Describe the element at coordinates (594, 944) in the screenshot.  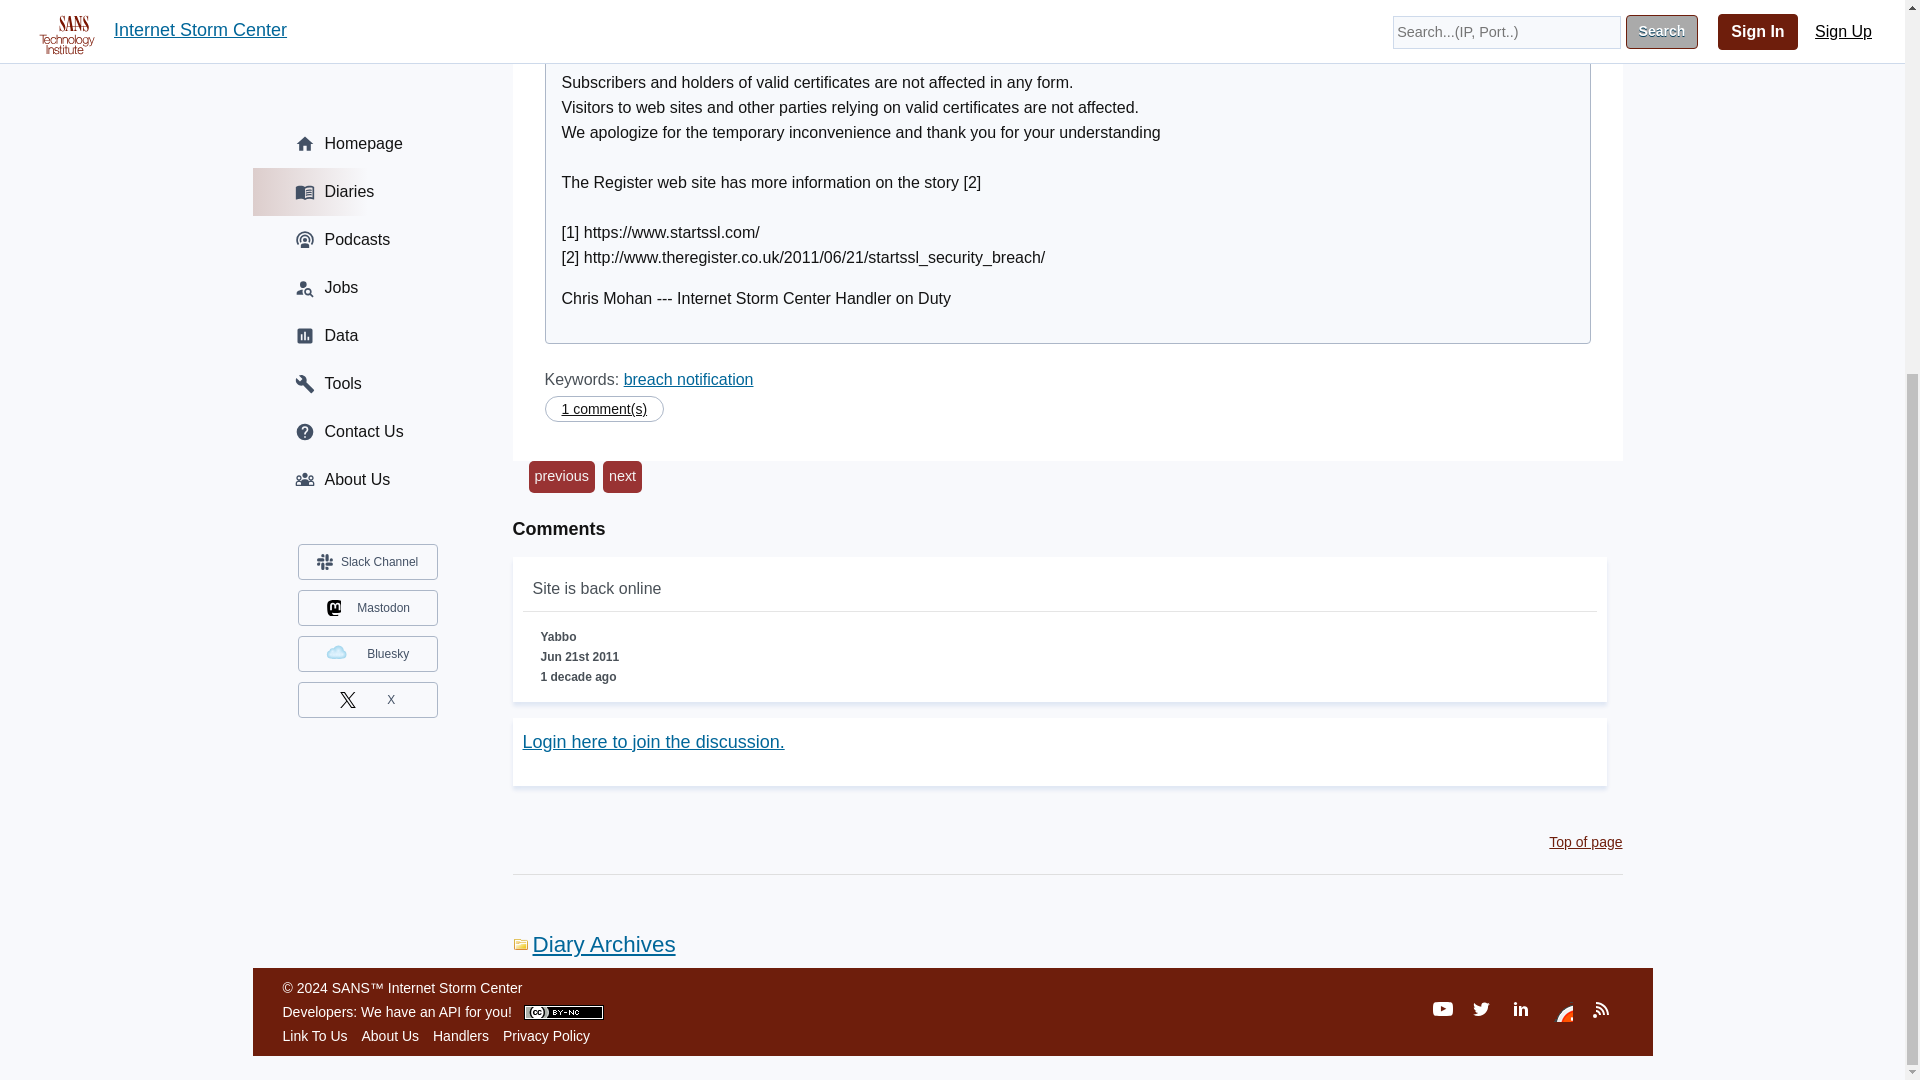
I see `Diary Archives` at that location.